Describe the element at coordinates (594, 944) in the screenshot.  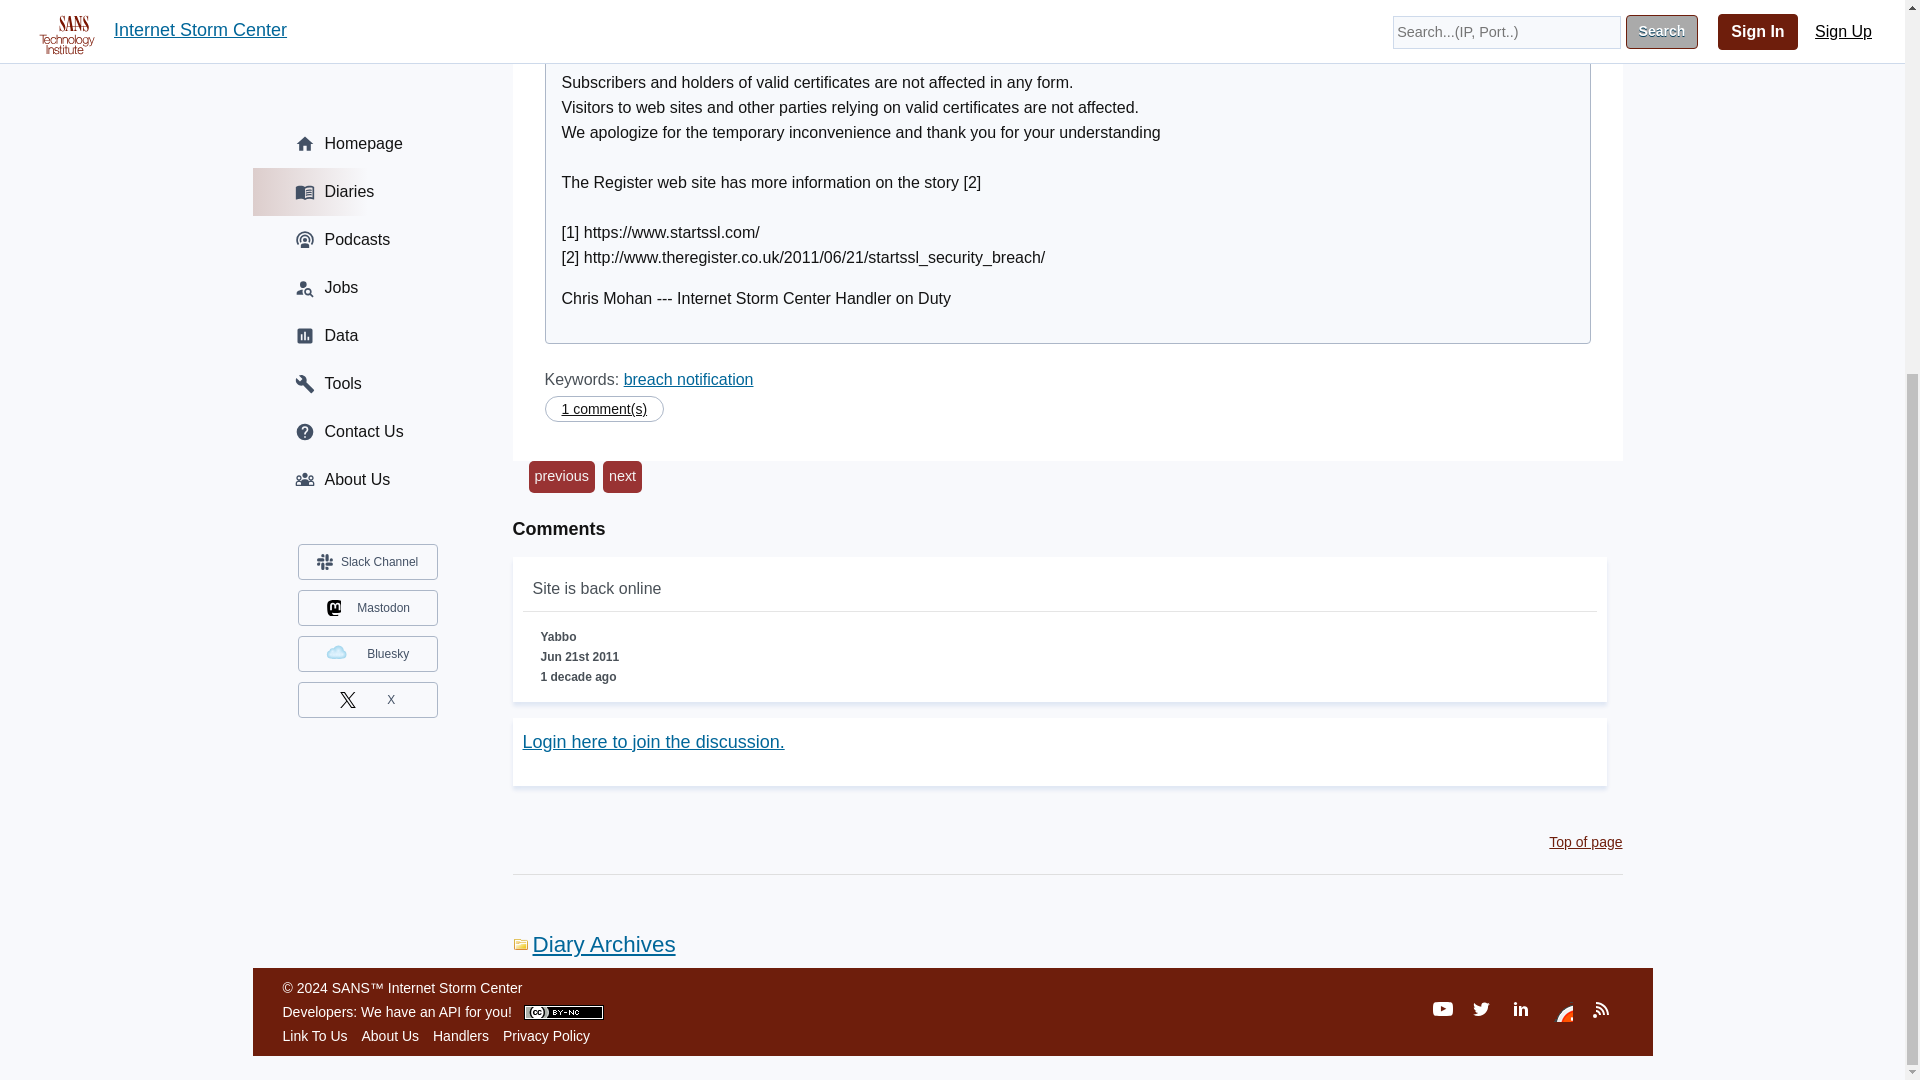
I see `Diary Archives` at that location.